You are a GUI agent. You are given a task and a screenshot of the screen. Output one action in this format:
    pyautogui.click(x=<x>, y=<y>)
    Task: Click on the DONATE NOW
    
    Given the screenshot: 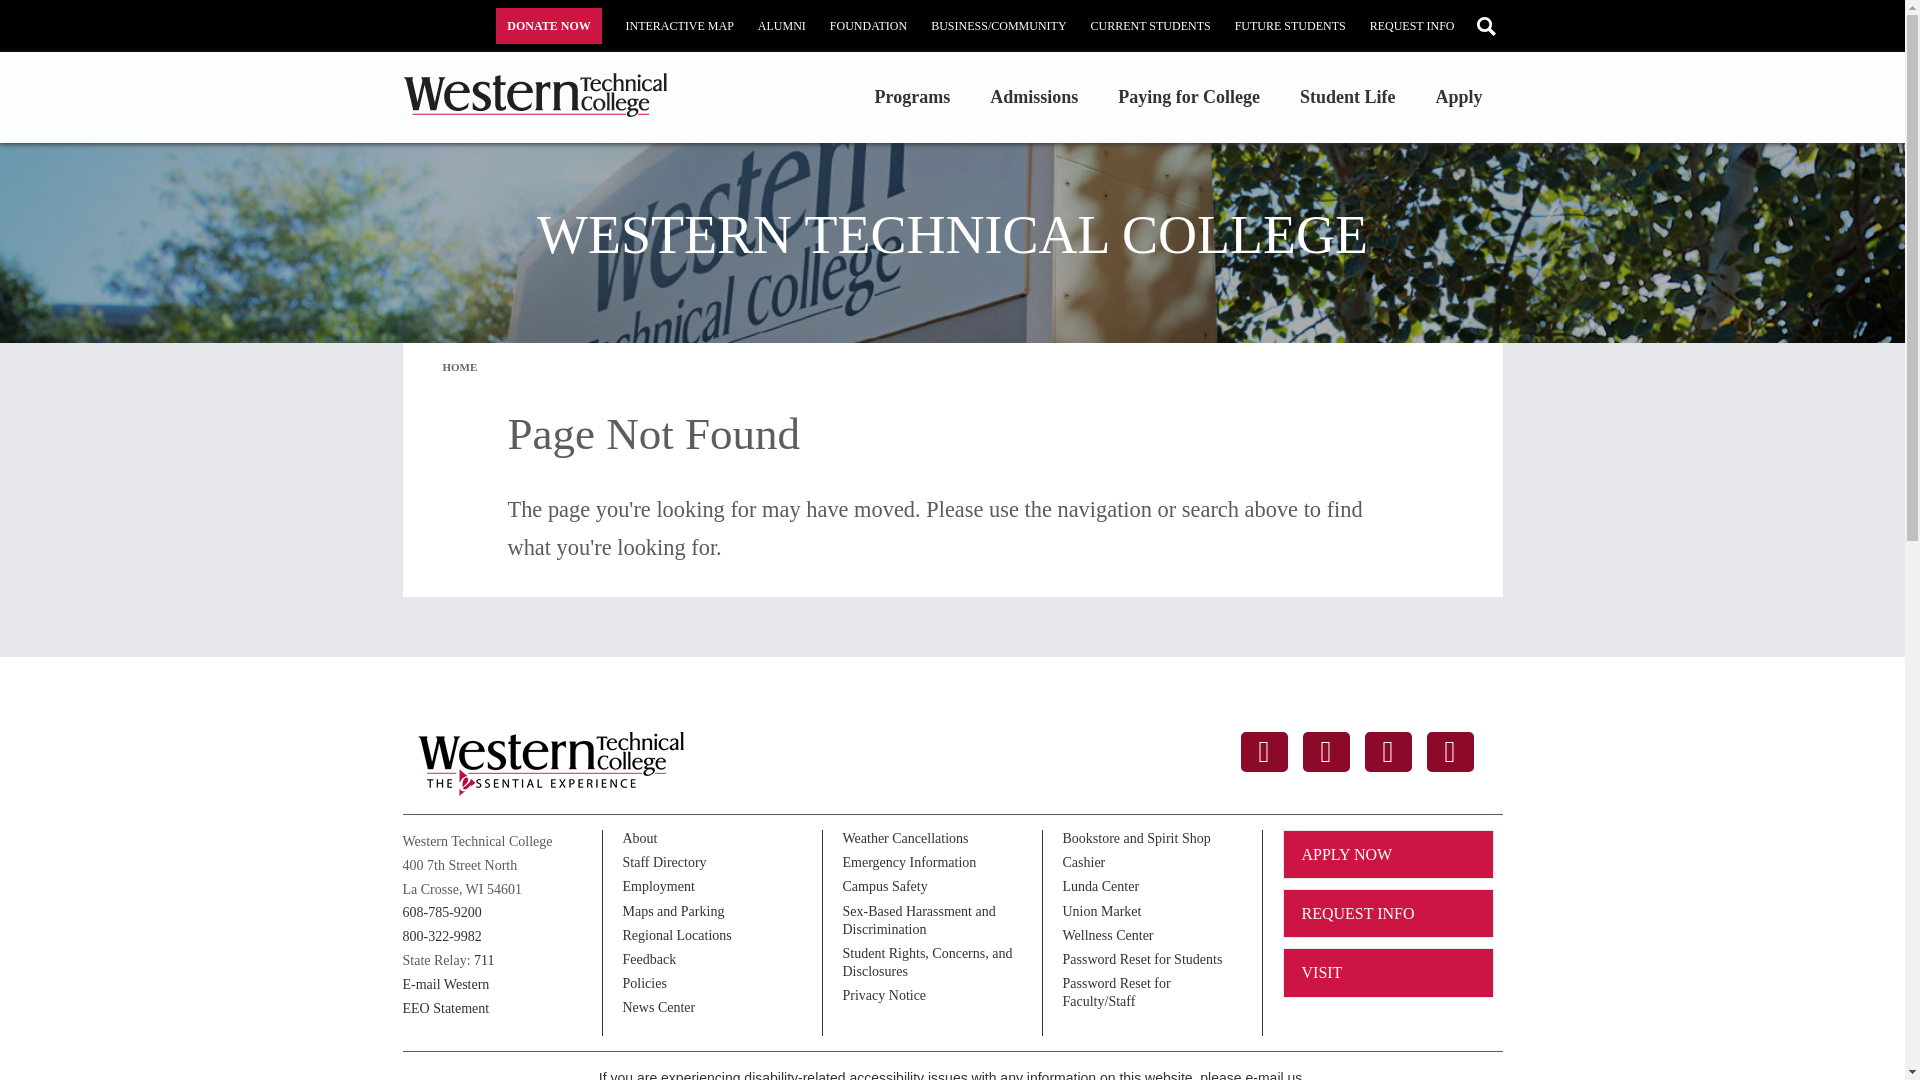 What is the action you would take?
    pyautogui.click(x=548, y=26)
    